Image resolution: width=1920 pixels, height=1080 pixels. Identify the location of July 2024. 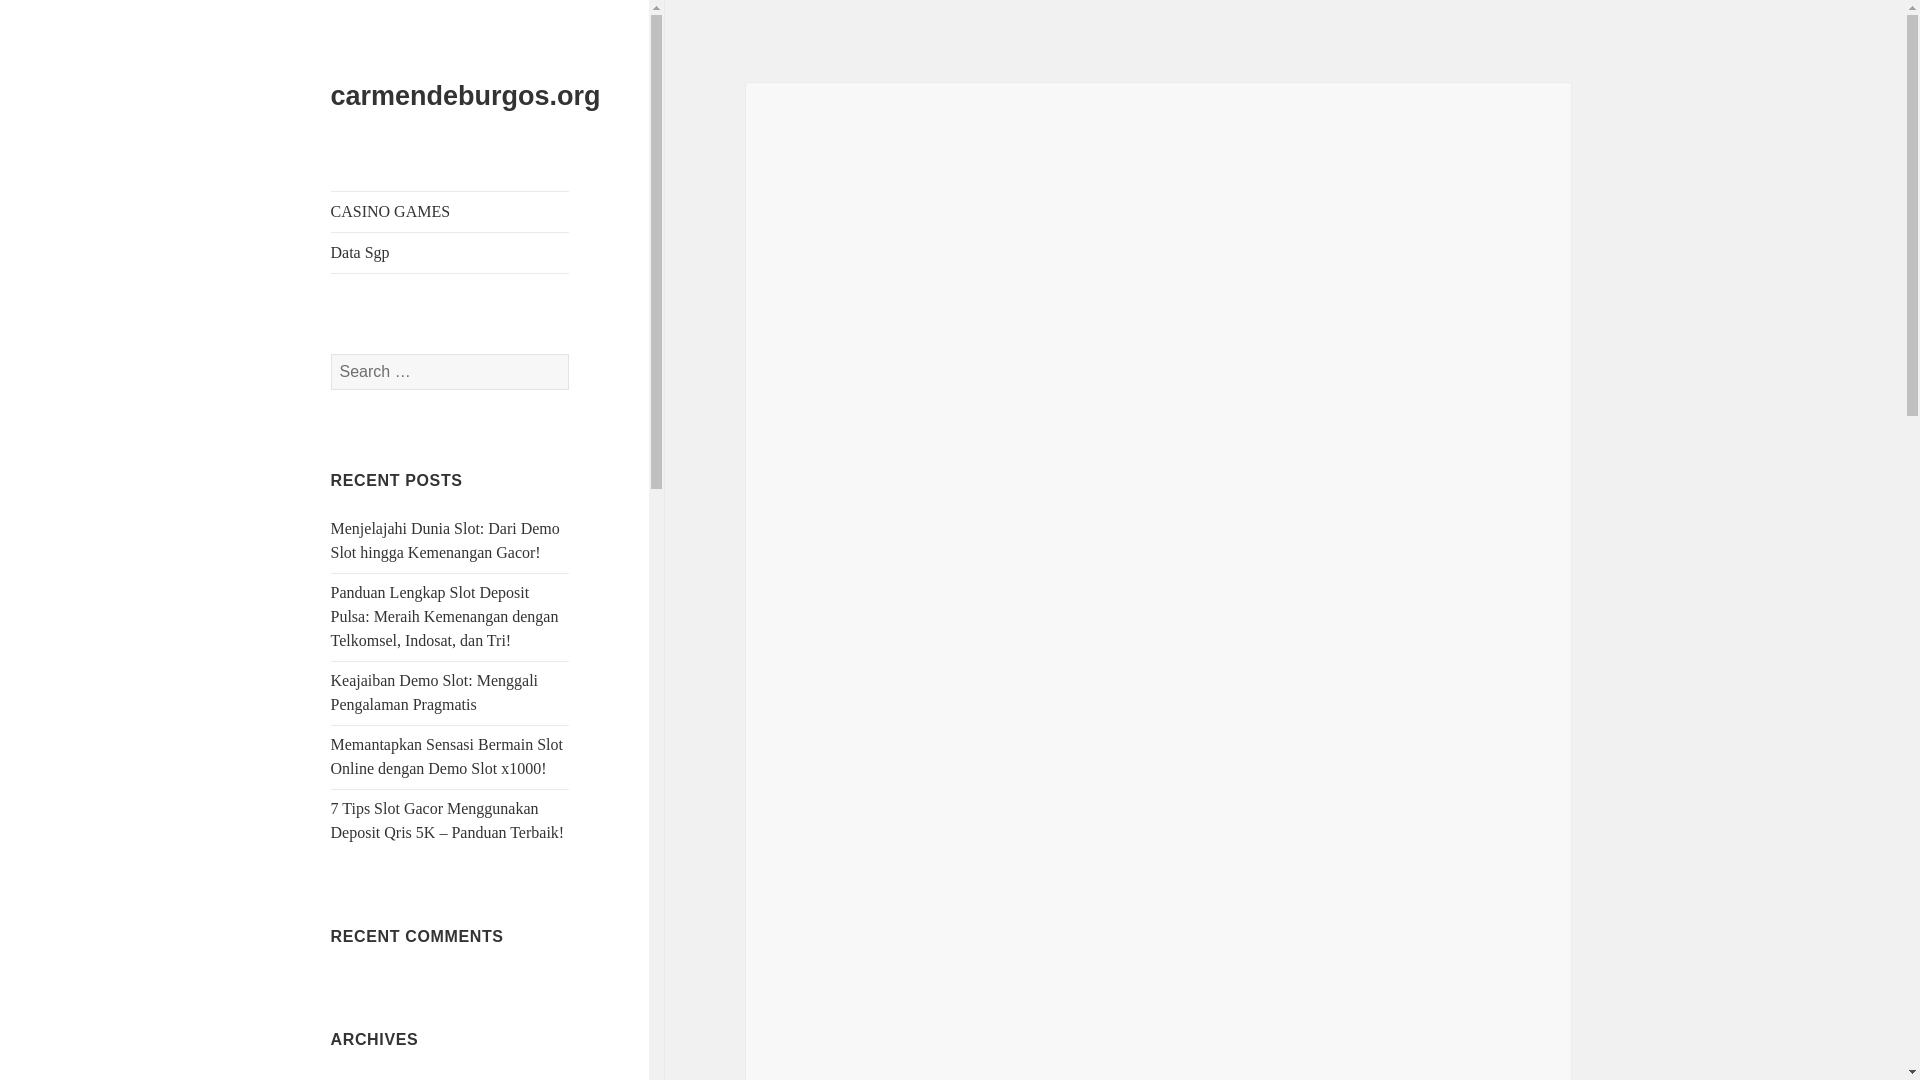
(362, 1079).